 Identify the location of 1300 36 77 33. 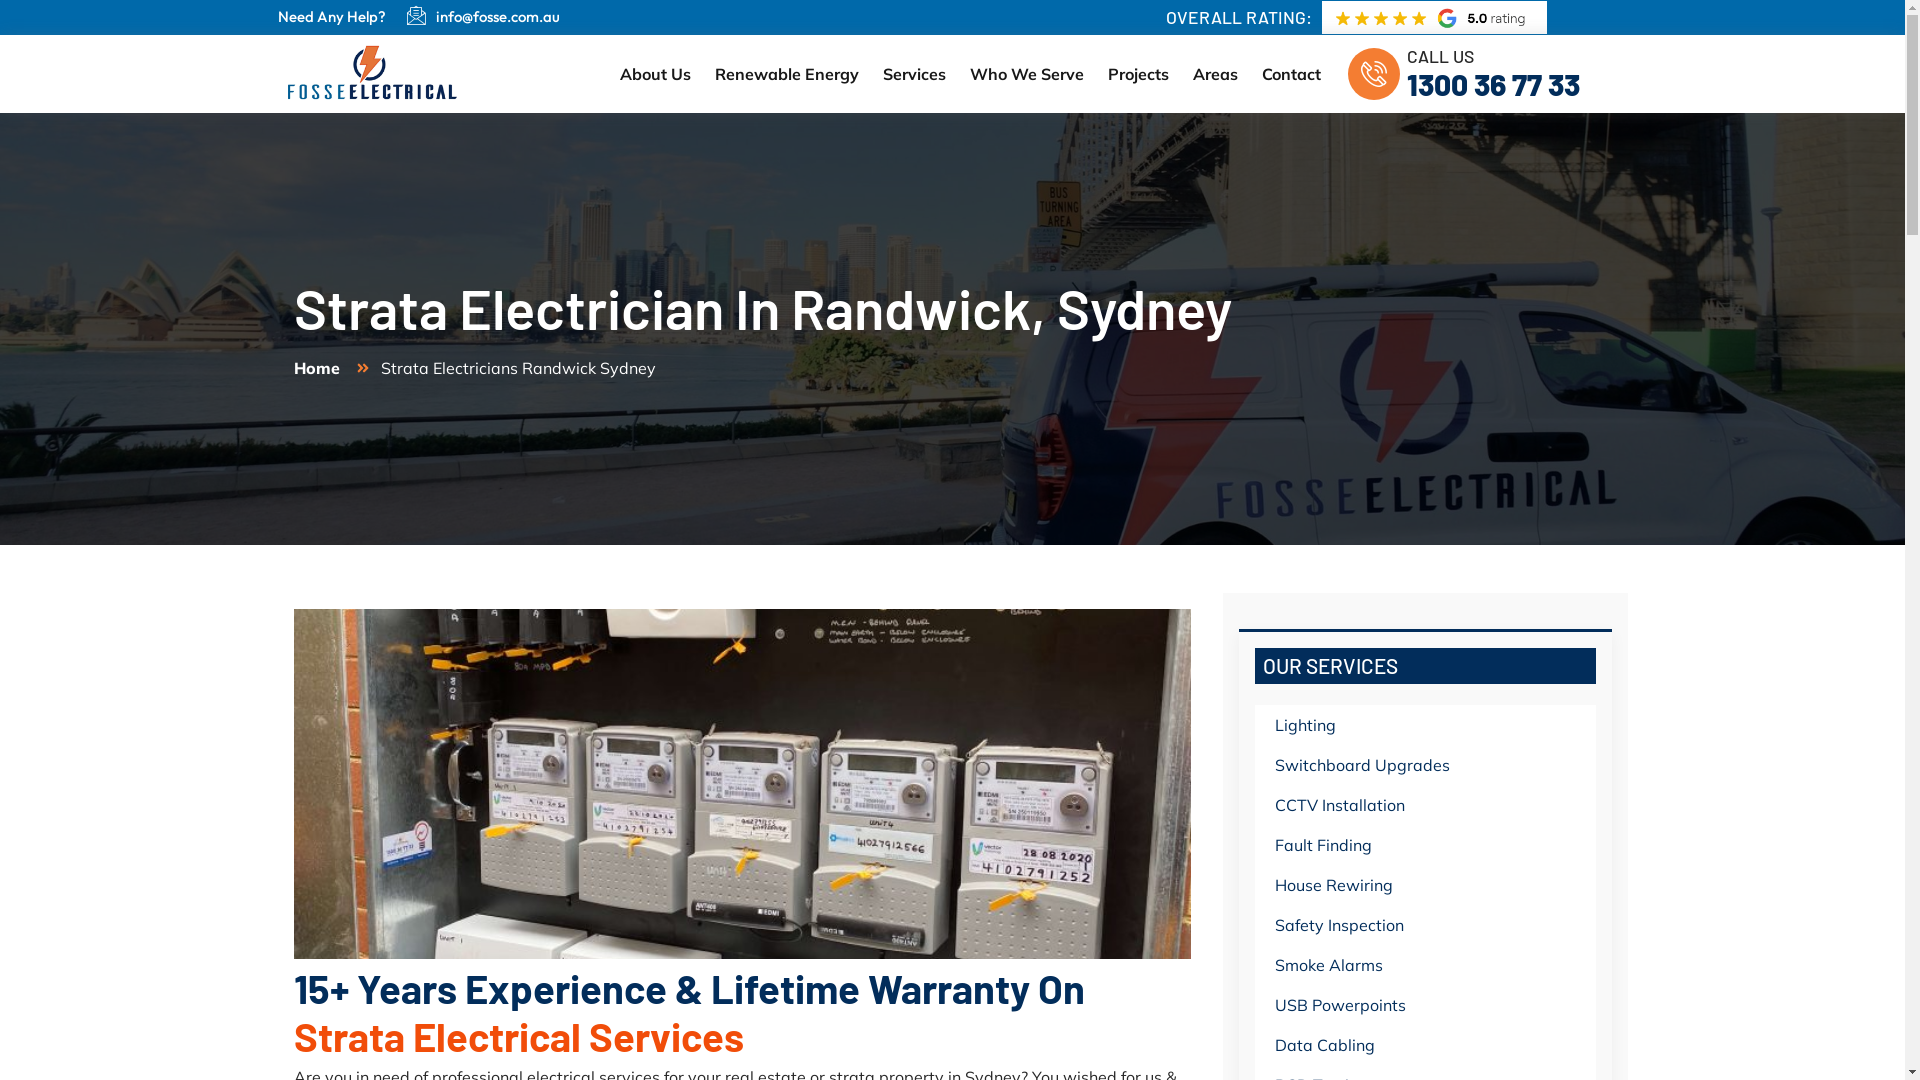
(1494, 84).